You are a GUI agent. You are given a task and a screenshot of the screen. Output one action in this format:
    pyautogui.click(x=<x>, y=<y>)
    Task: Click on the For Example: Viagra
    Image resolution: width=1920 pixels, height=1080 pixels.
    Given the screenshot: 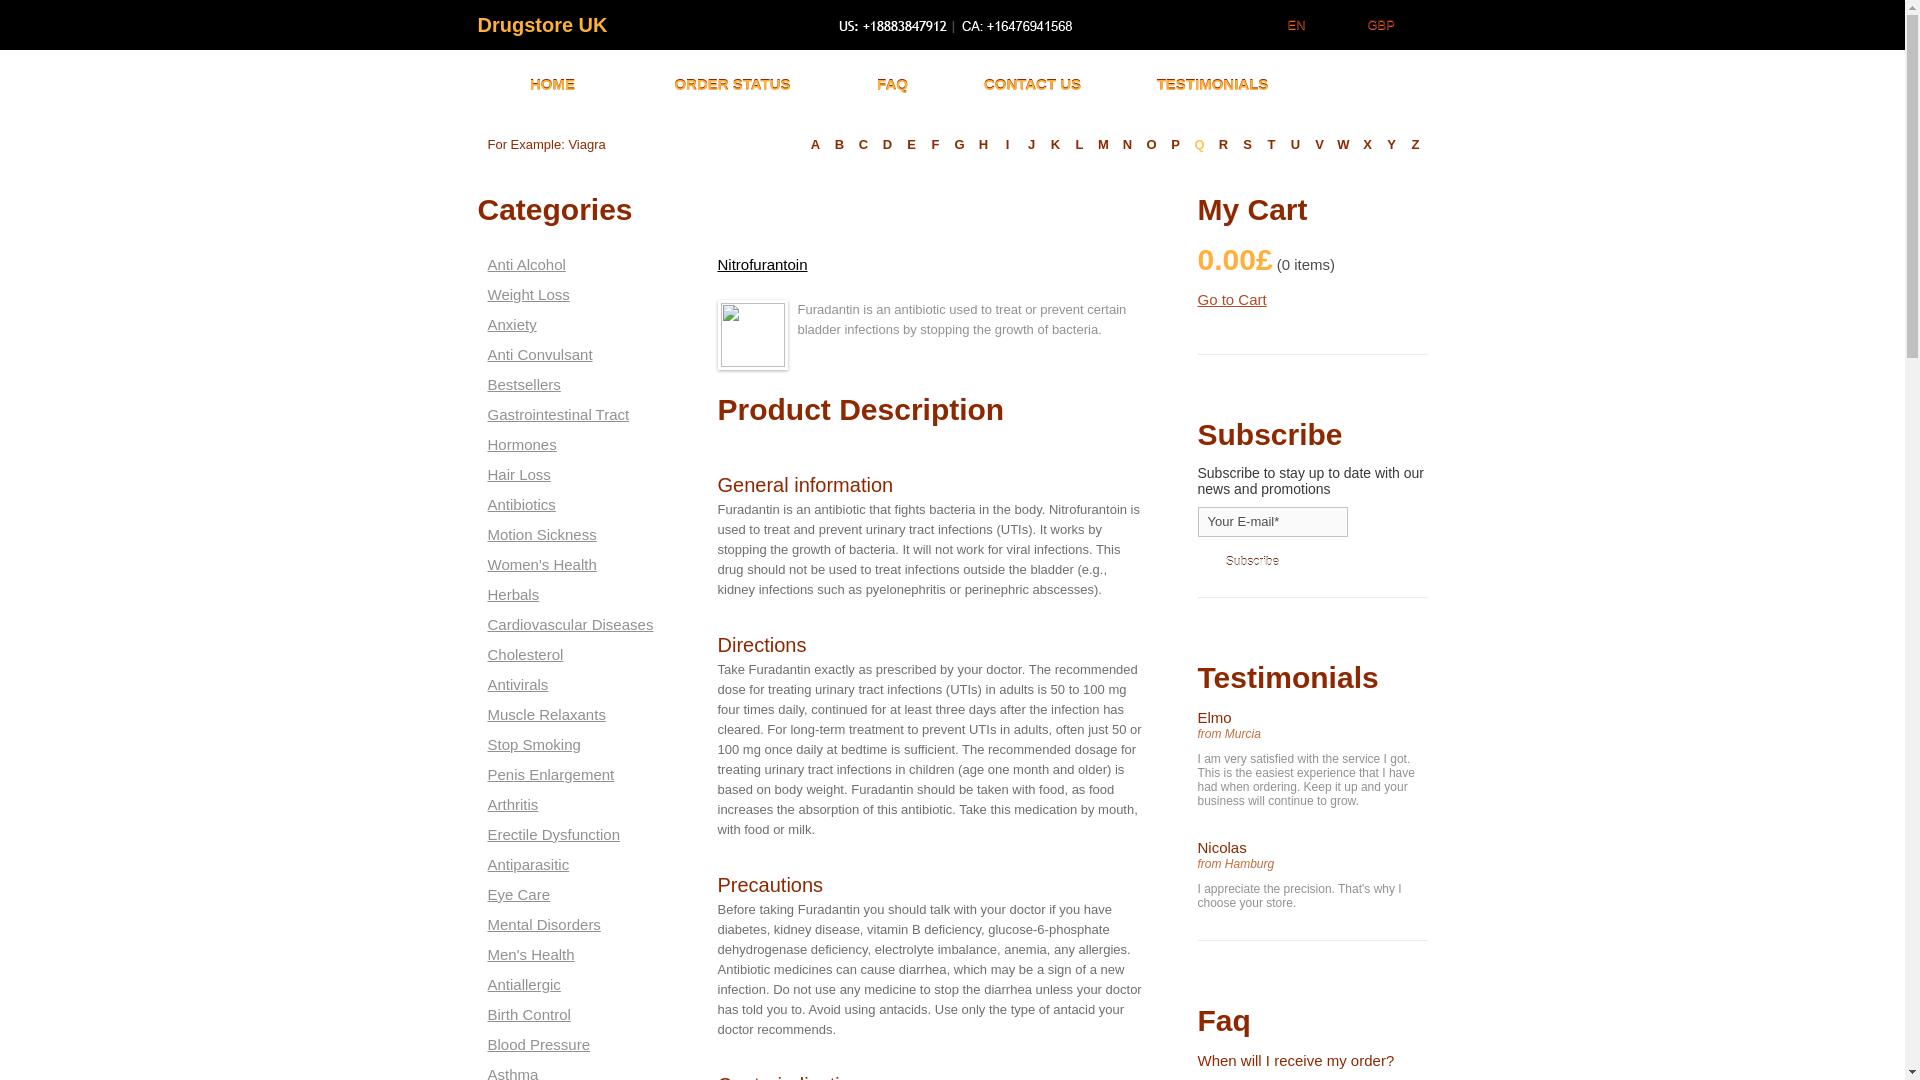 What is the action you would take?
    pyautogui.click(x=593, y=144)
    